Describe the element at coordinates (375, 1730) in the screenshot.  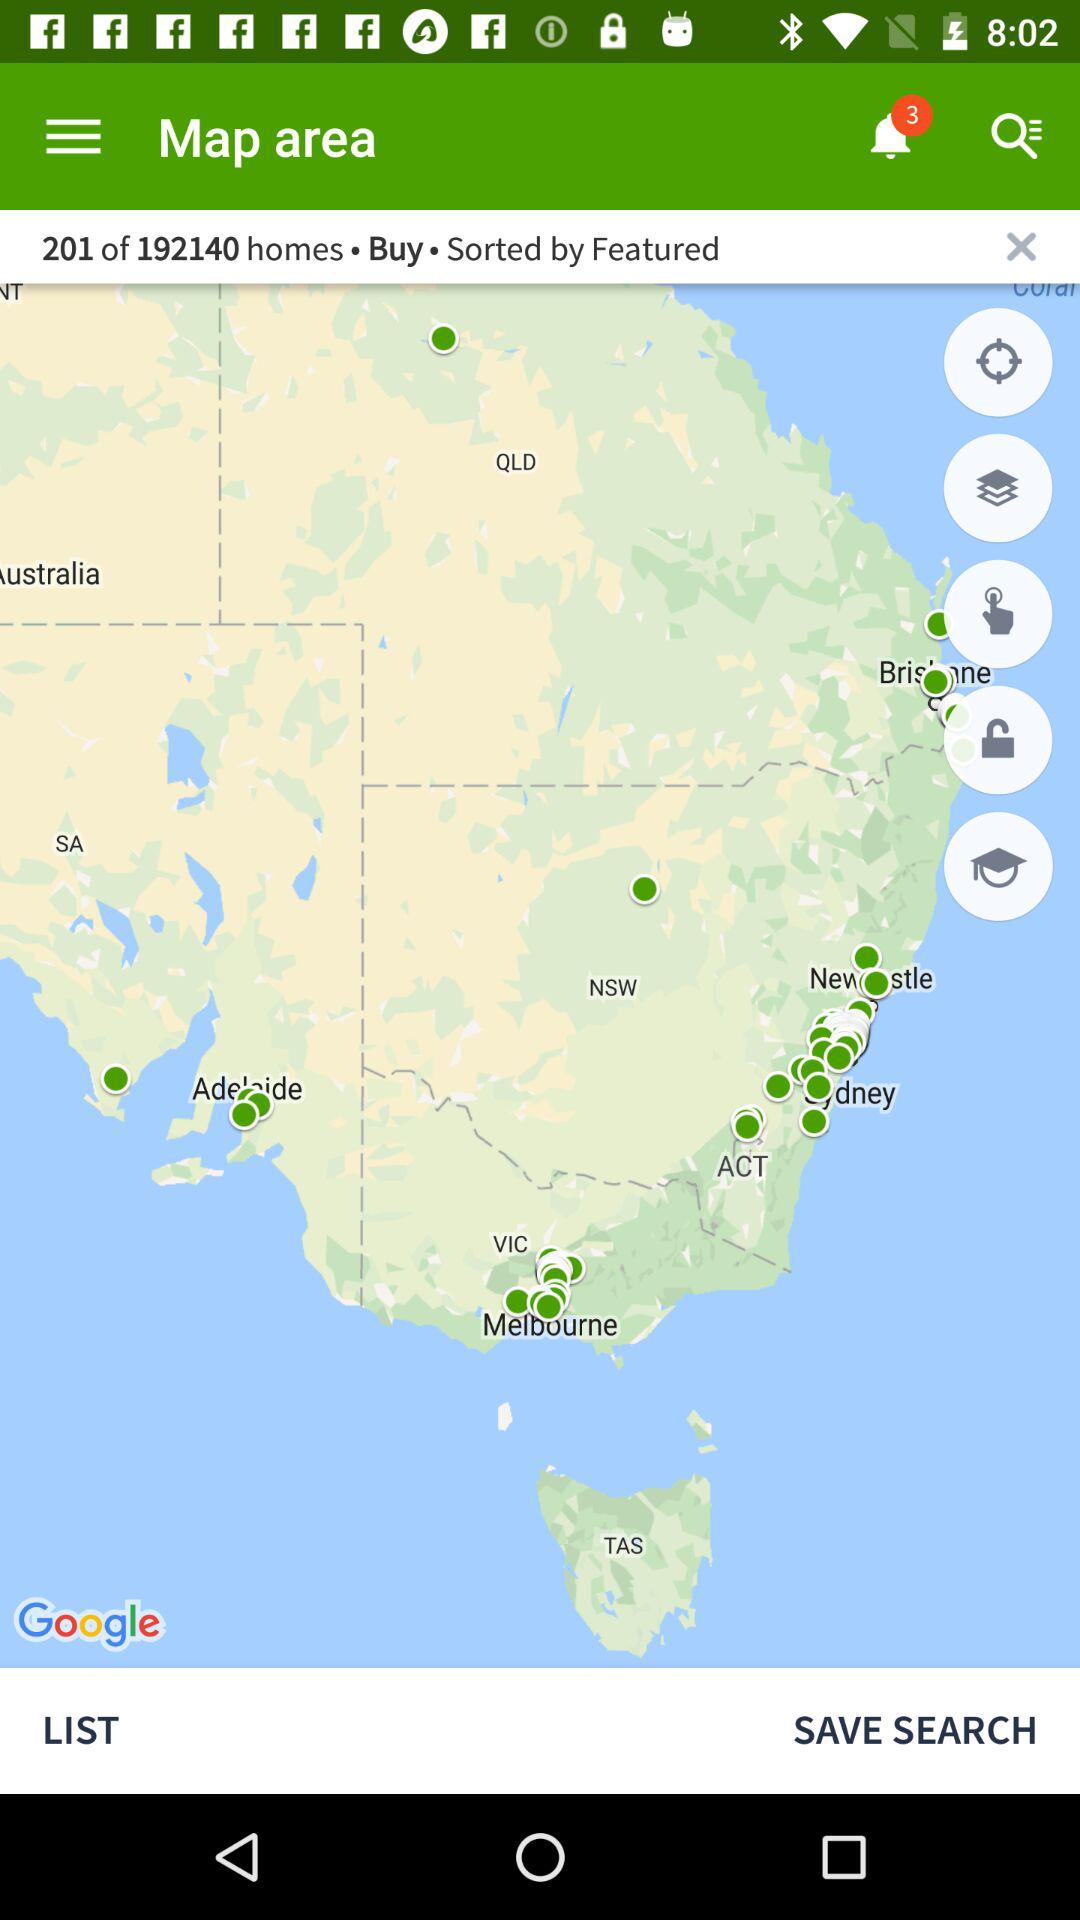
I see `press icon to the left of save search icon` at that location.